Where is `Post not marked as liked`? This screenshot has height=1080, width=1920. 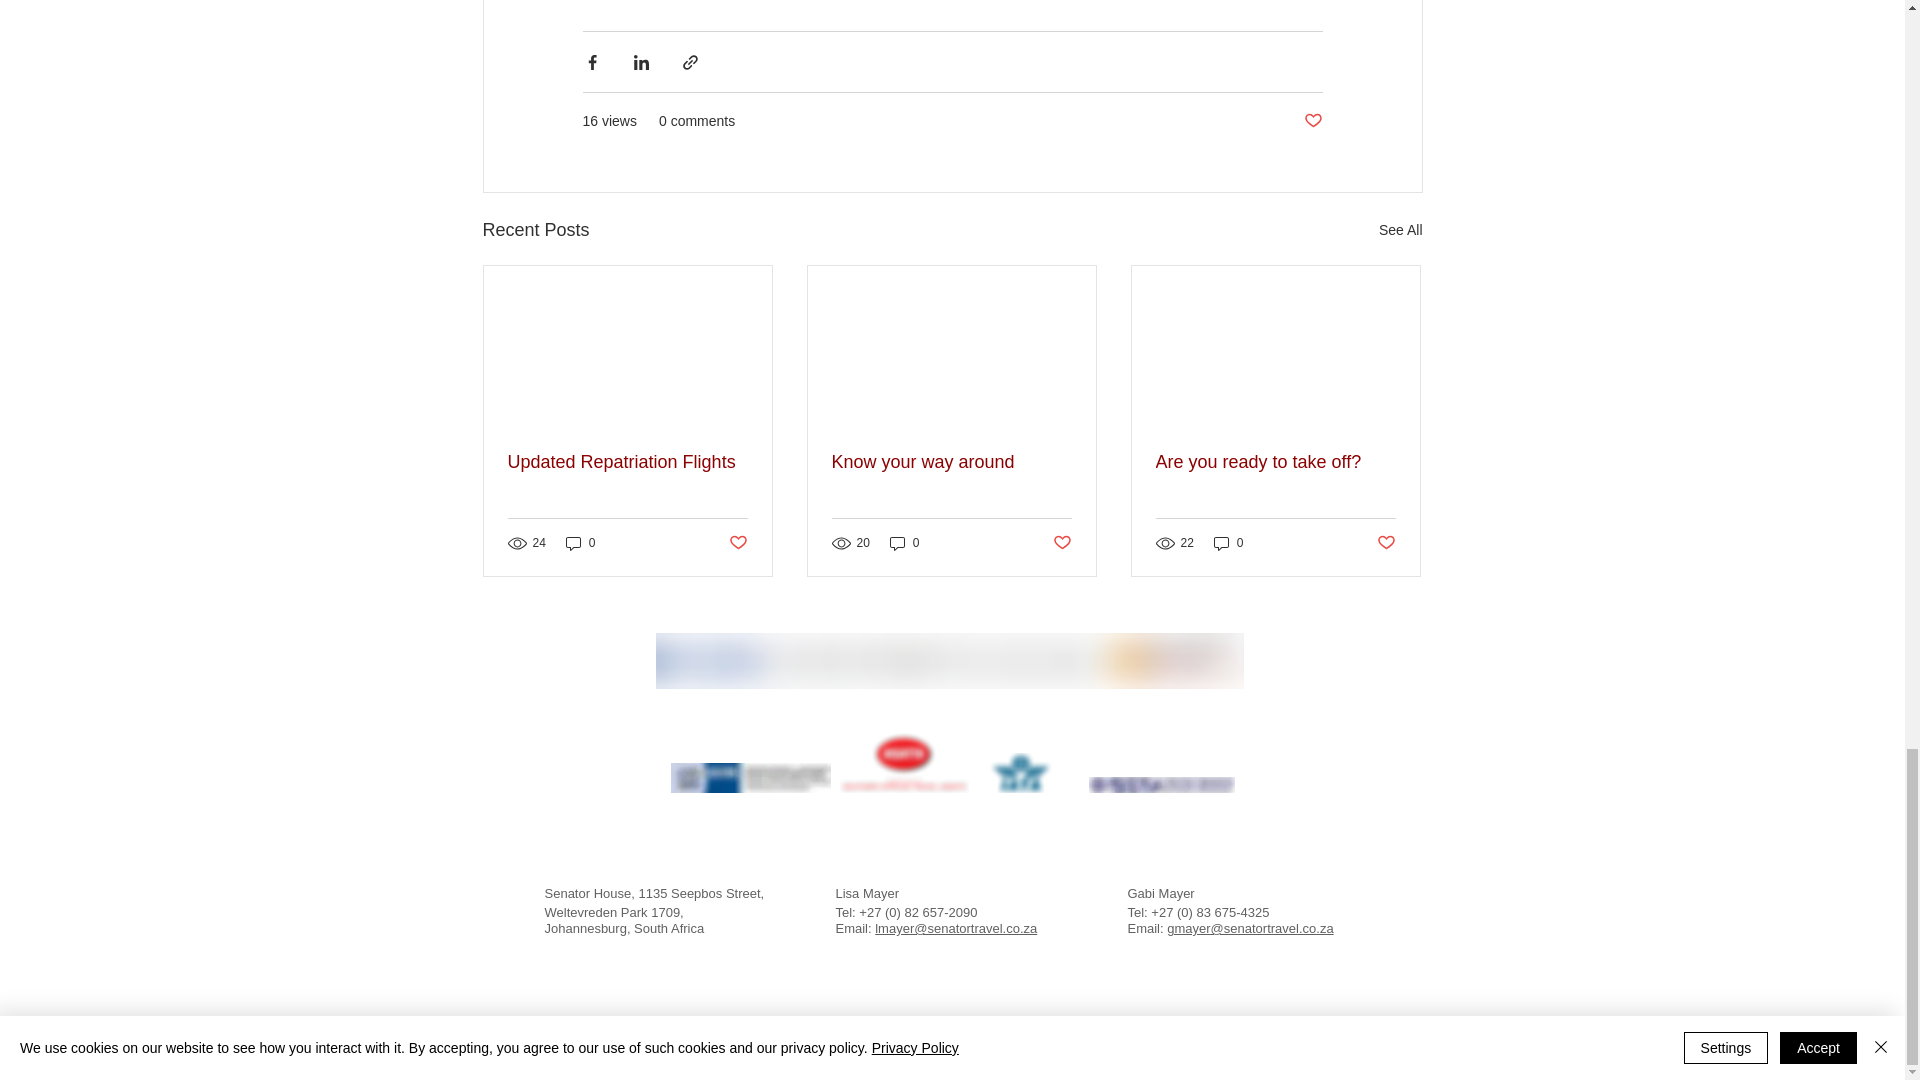 Post not marked as liked is located at coordinates (736, 544).